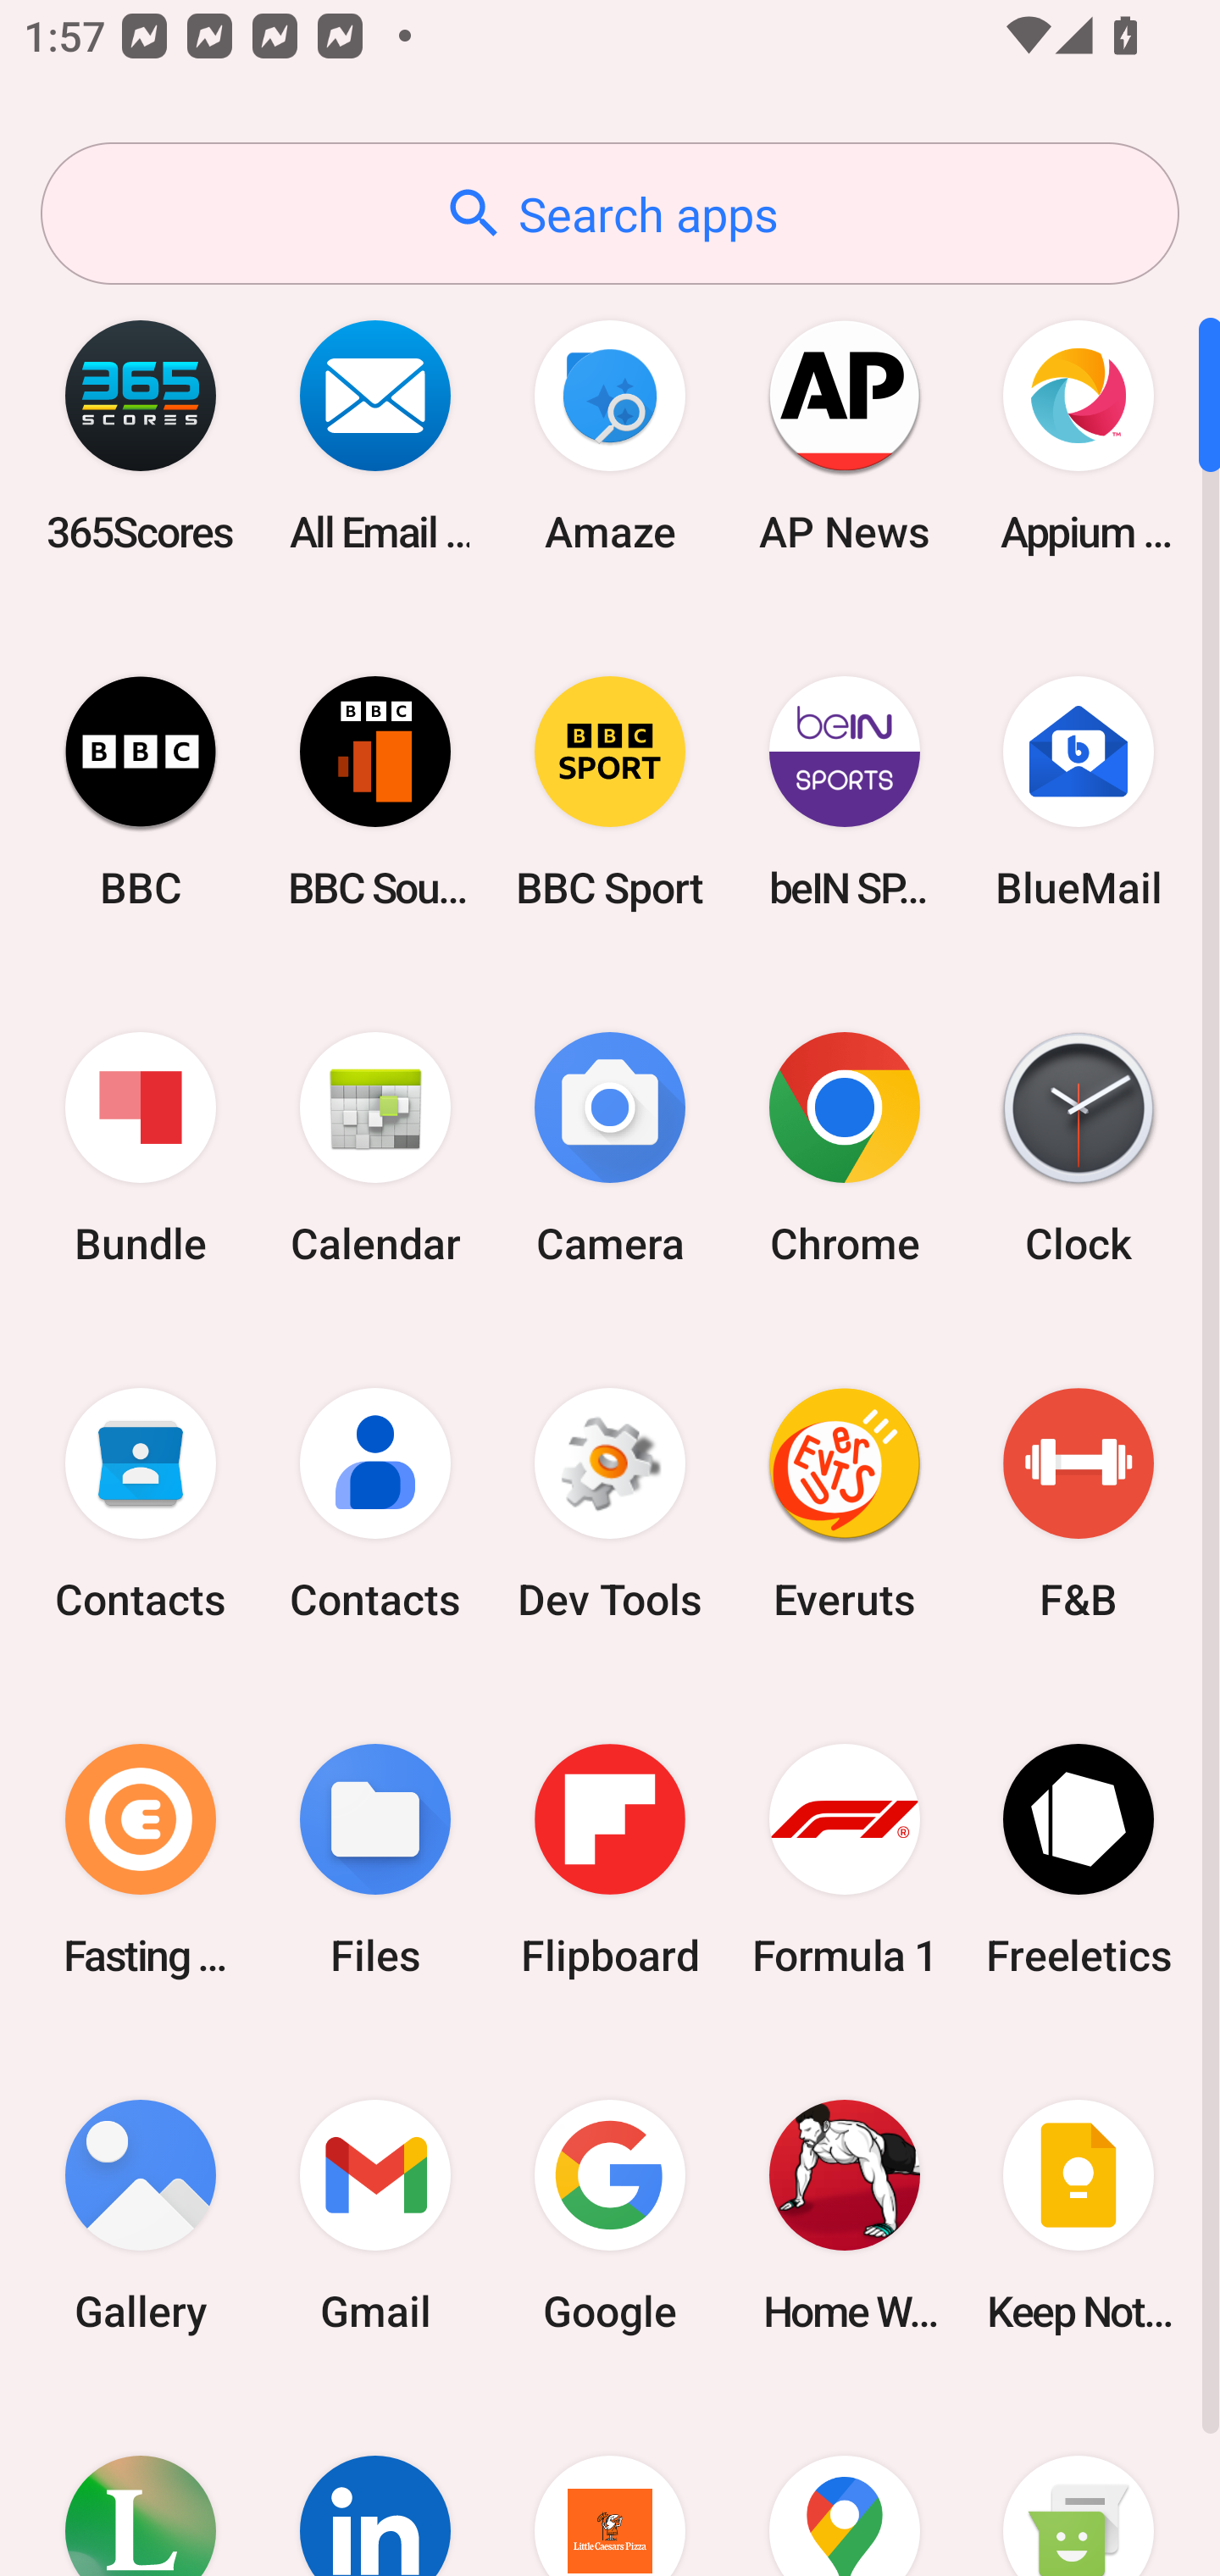 The image size is (1220, 2576). I want to click on Gmail, so click(375, 2215).